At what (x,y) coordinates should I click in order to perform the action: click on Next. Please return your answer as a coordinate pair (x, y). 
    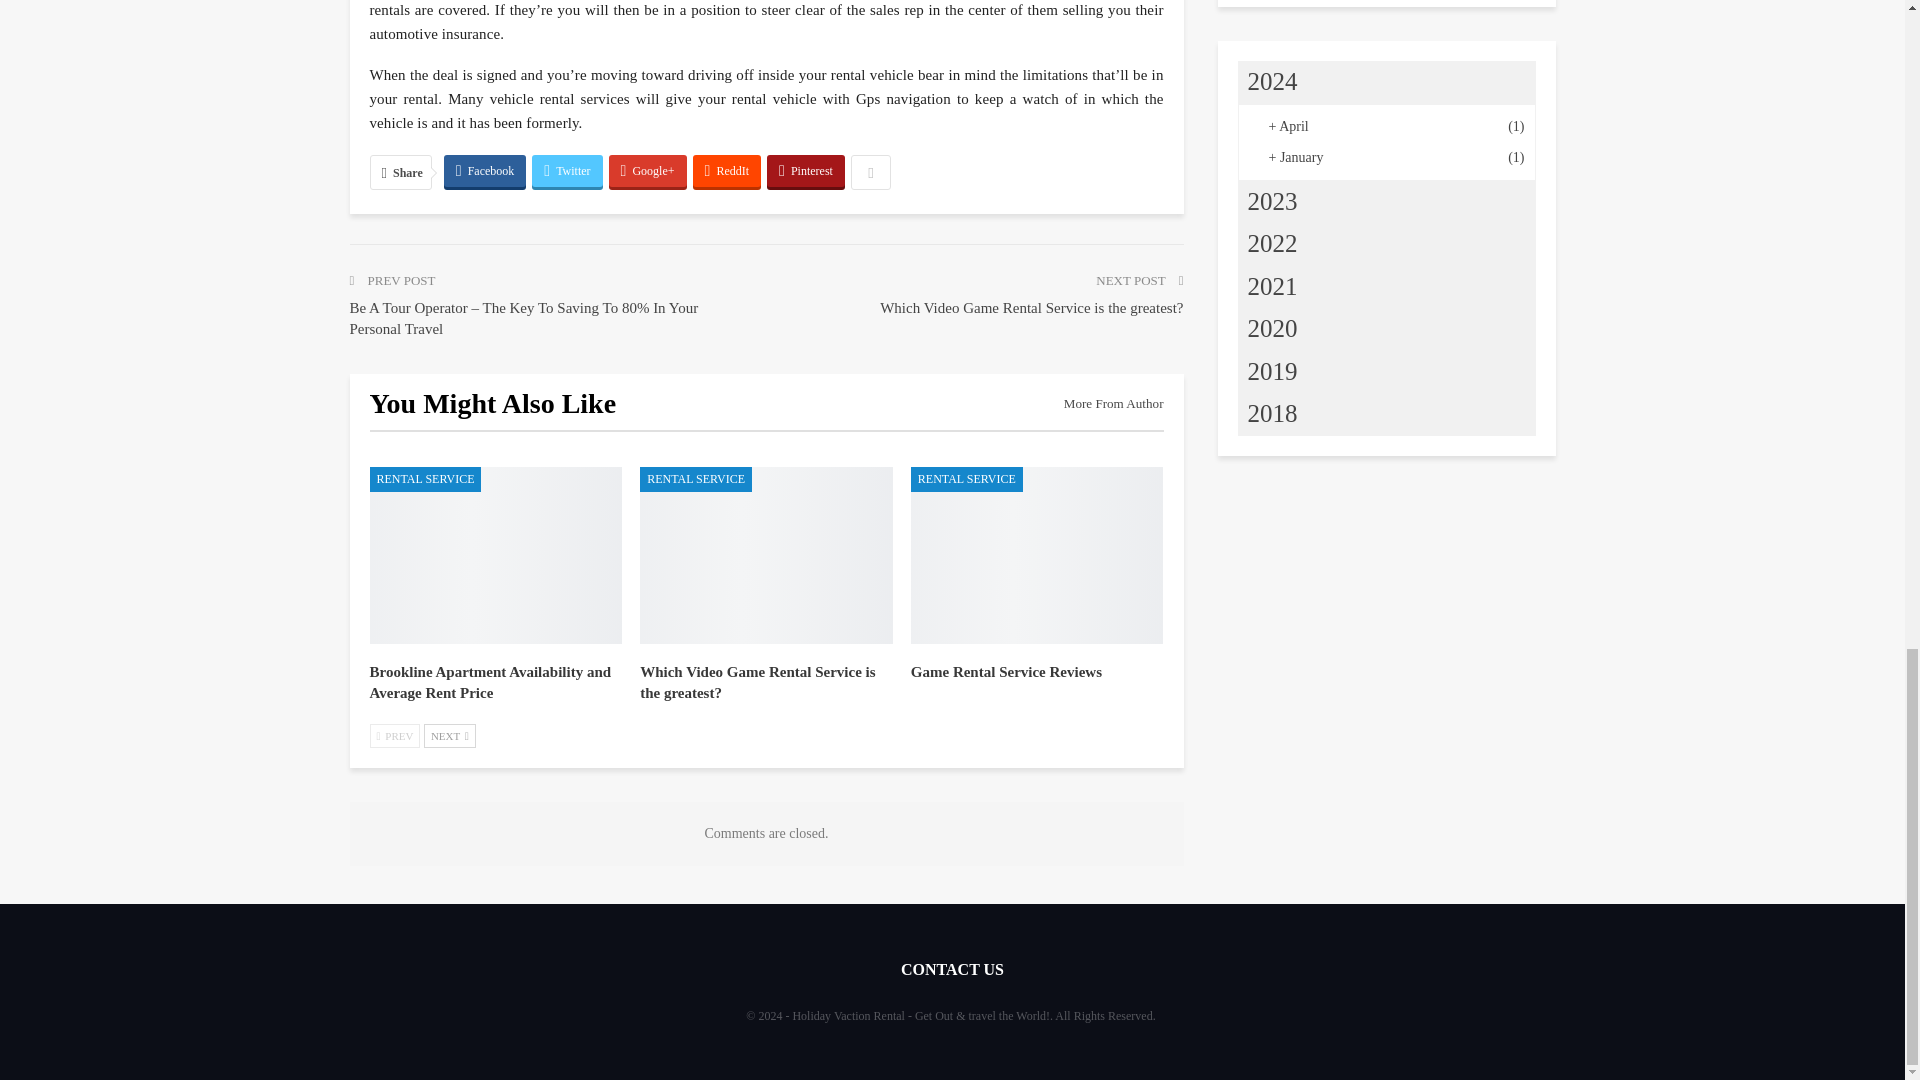
    Looking at the image, I should click on (450, 736).